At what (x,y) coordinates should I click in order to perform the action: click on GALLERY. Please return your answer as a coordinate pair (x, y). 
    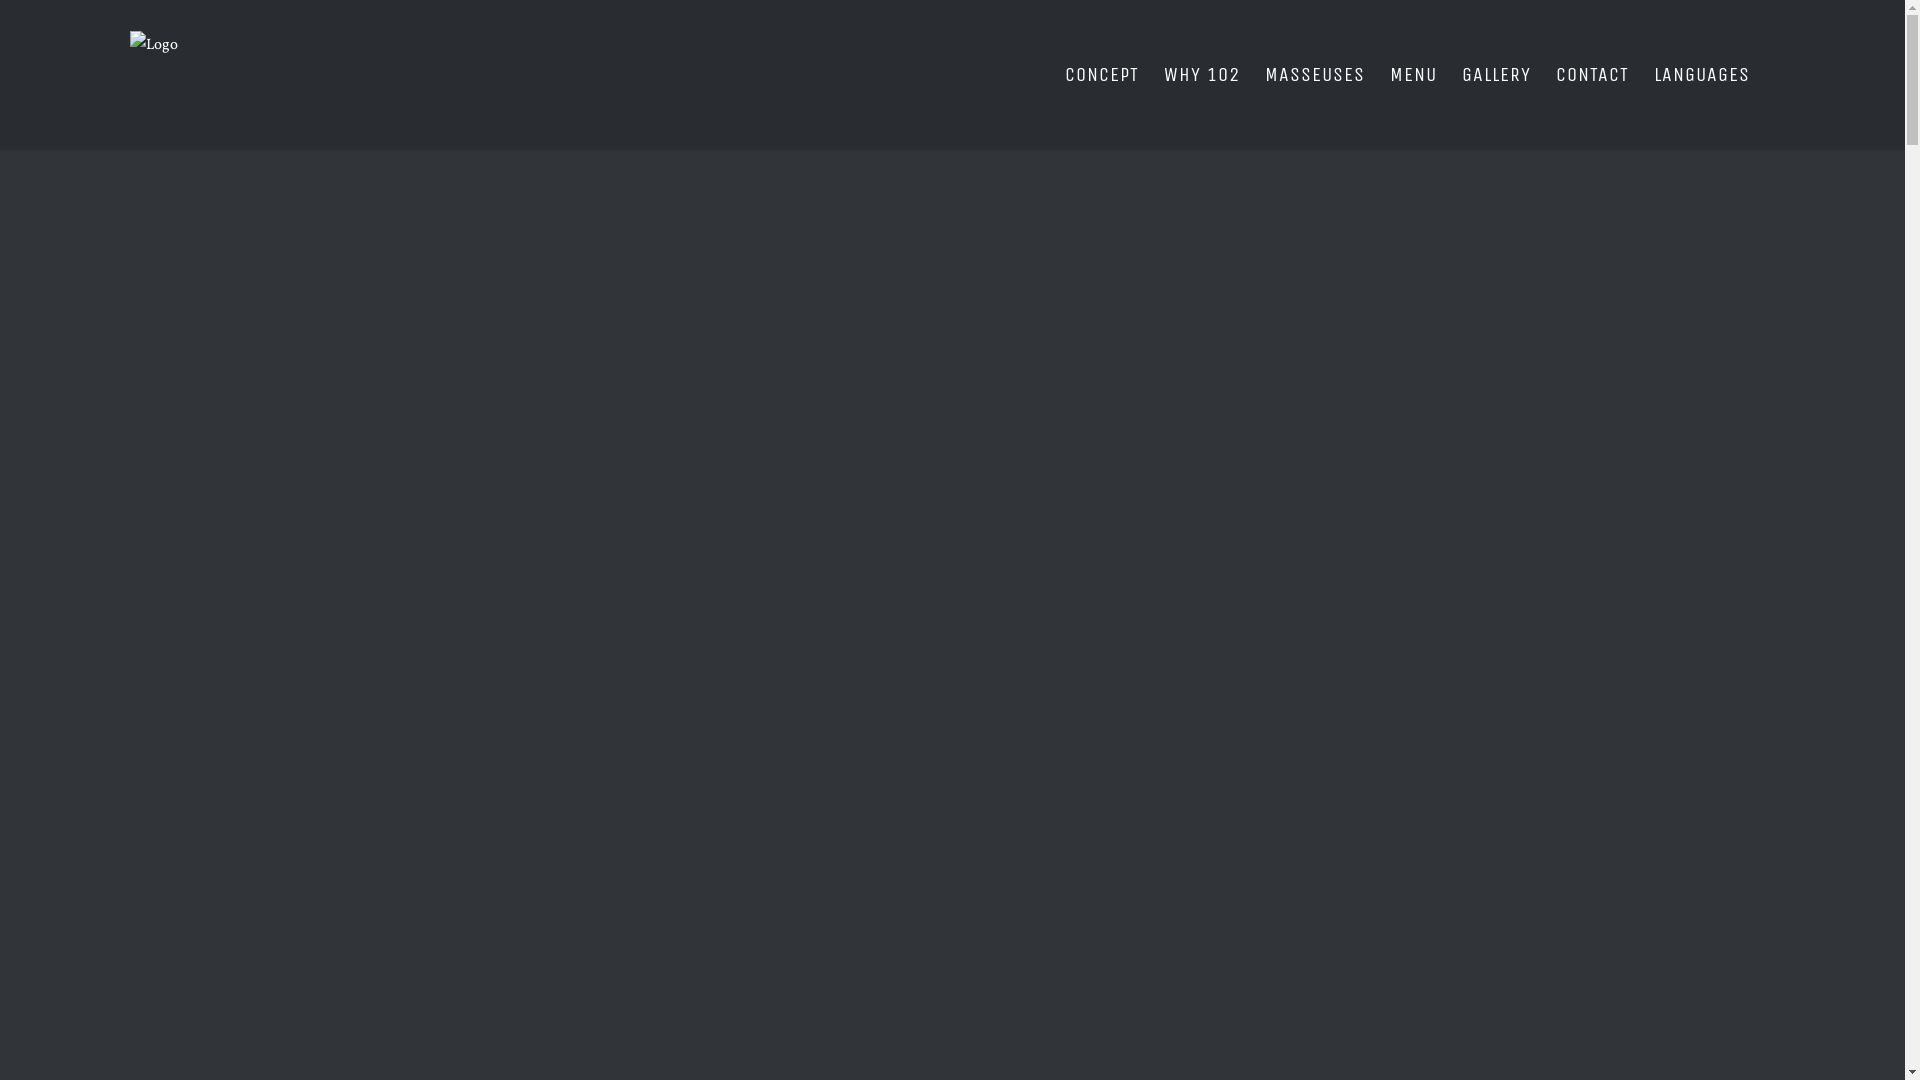
    Looking at the image, I should click on (1496, 75).